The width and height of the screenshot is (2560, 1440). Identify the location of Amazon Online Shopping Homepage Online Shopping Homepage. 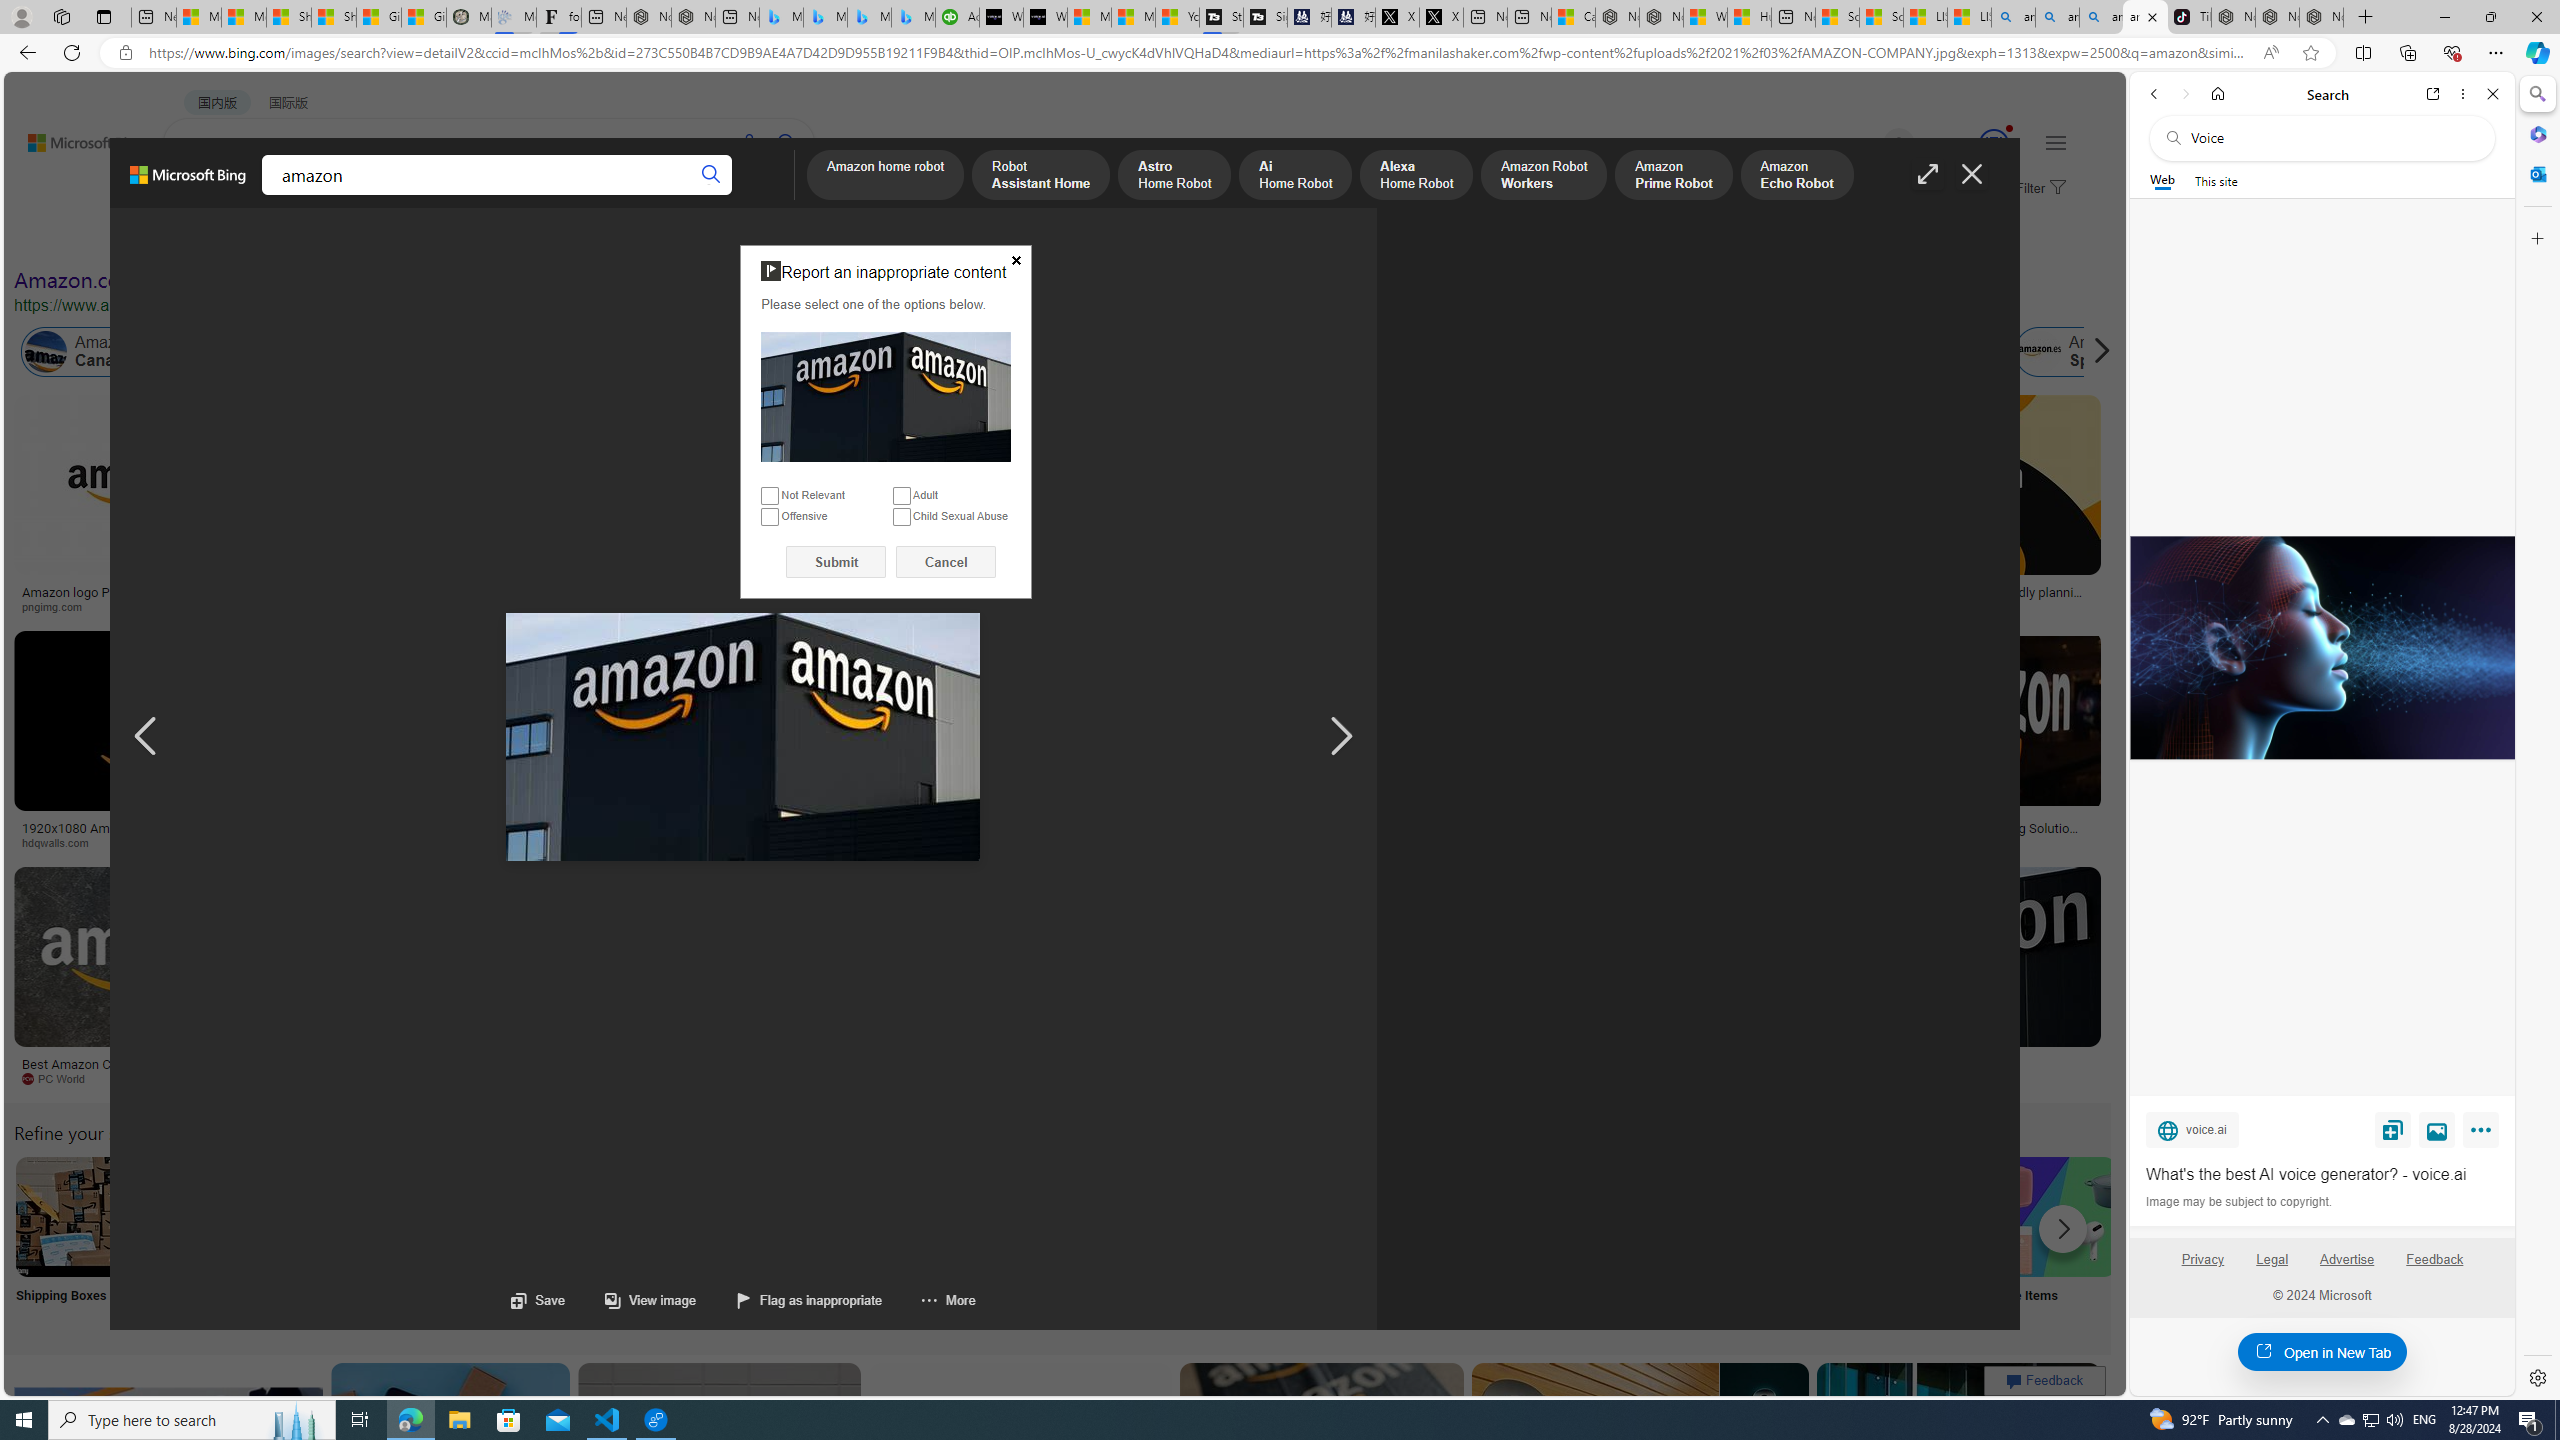
(1526, 1242).